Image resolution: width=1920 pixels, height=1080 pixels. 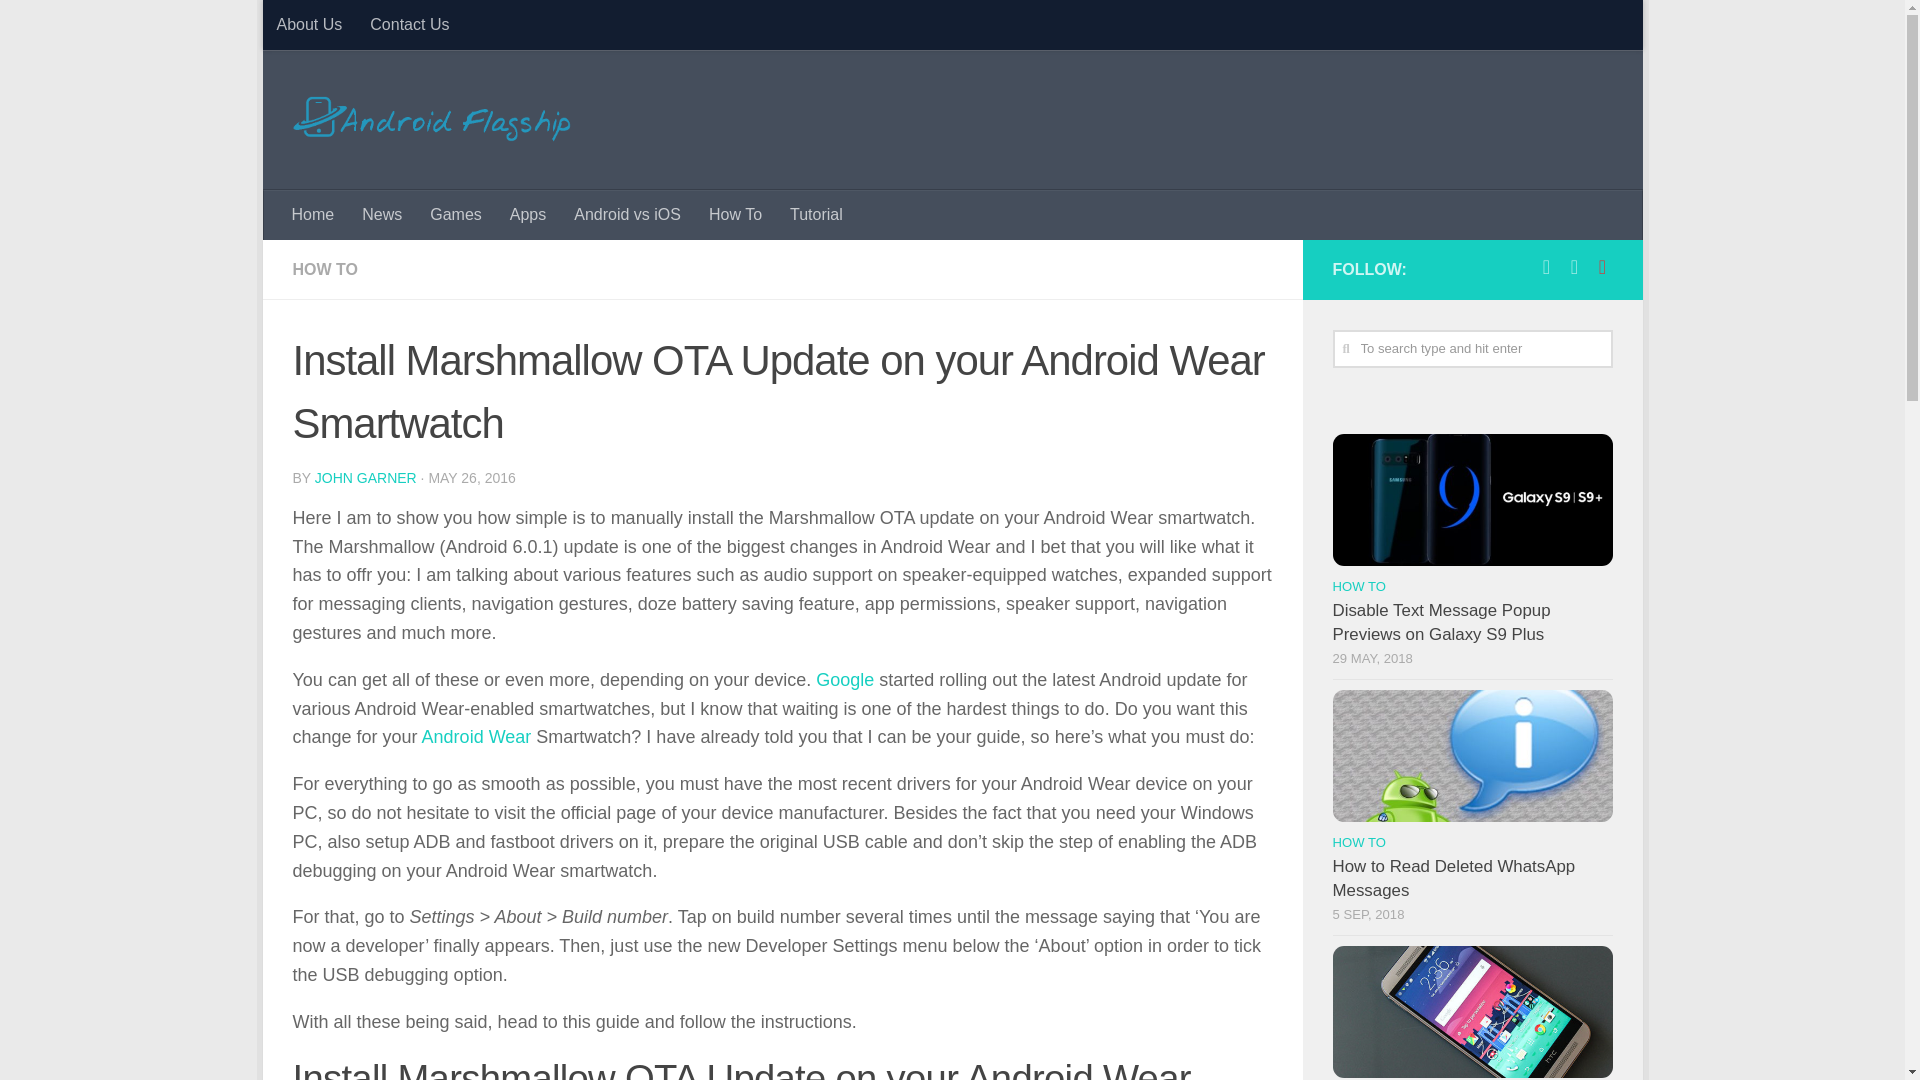 I want to click on Android Wear, so click(x=476, y=736).